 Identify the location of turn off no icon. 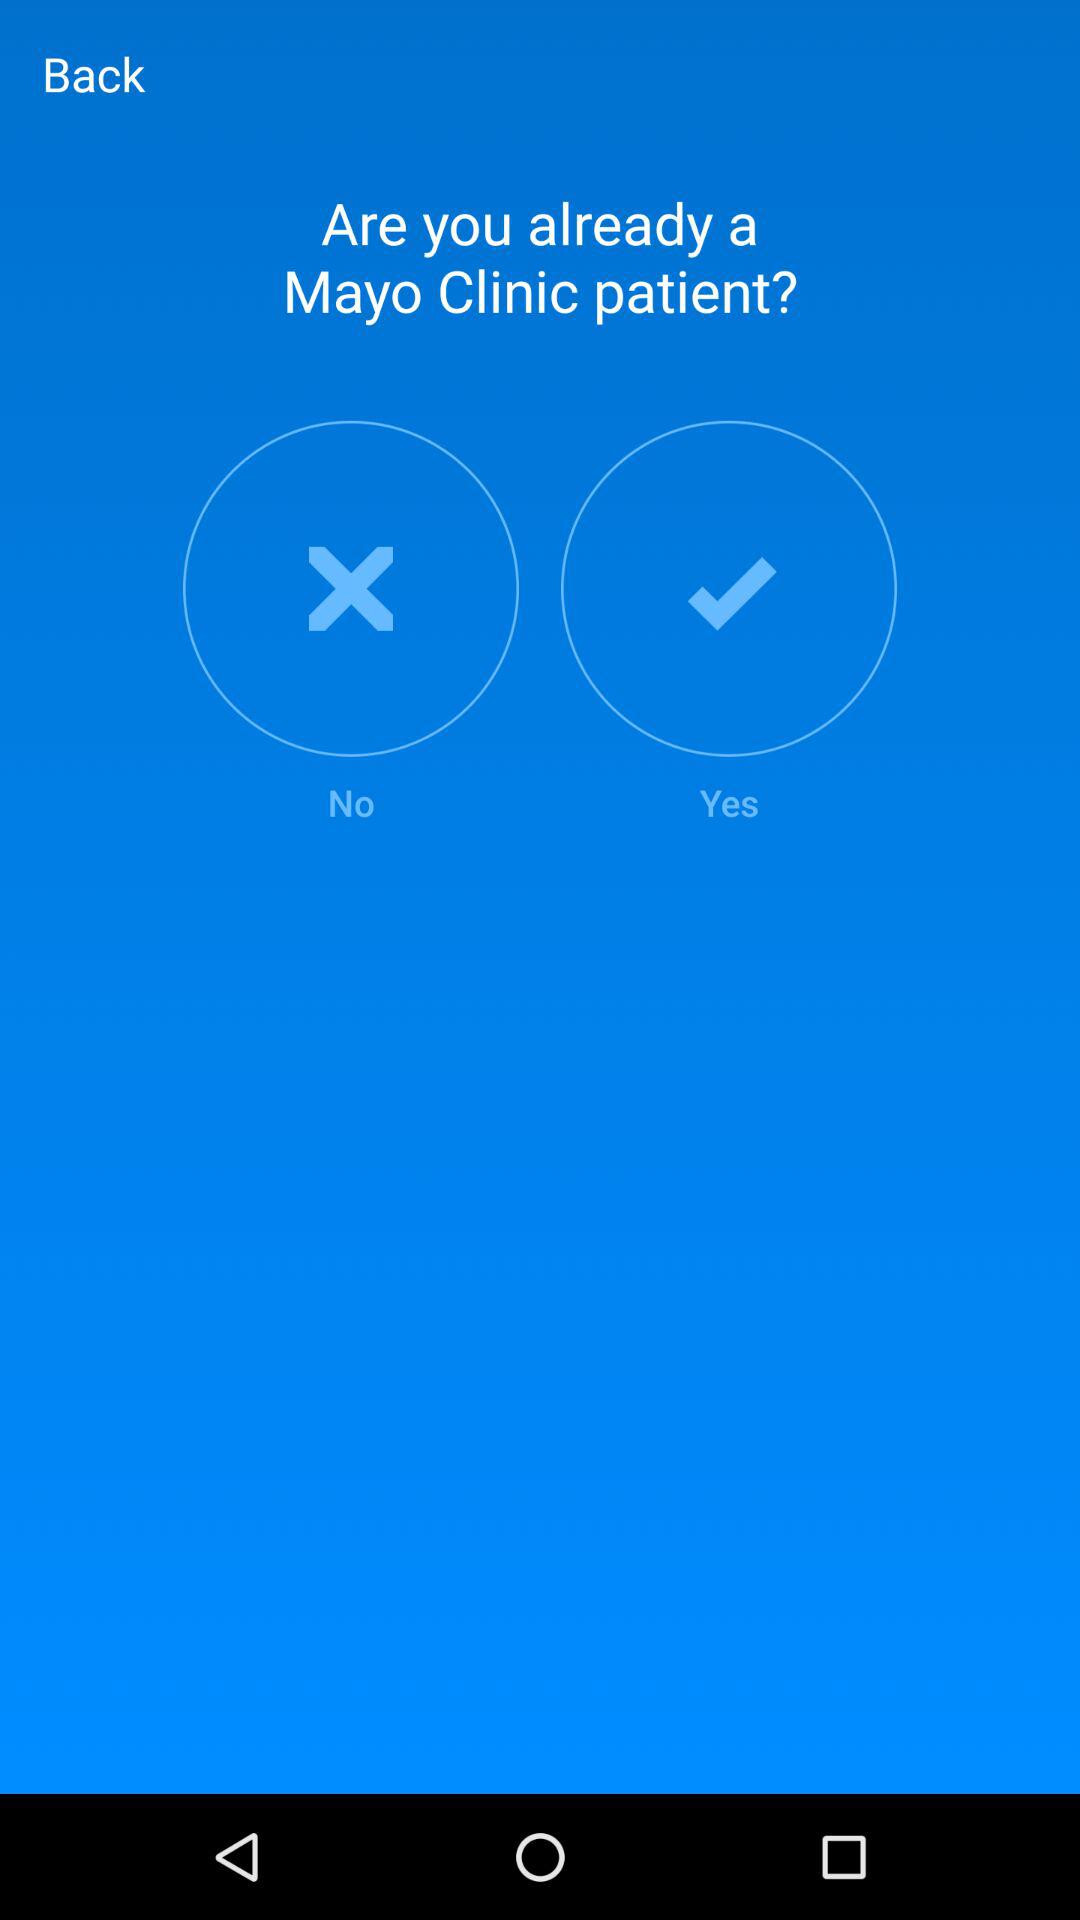
(350, 624).